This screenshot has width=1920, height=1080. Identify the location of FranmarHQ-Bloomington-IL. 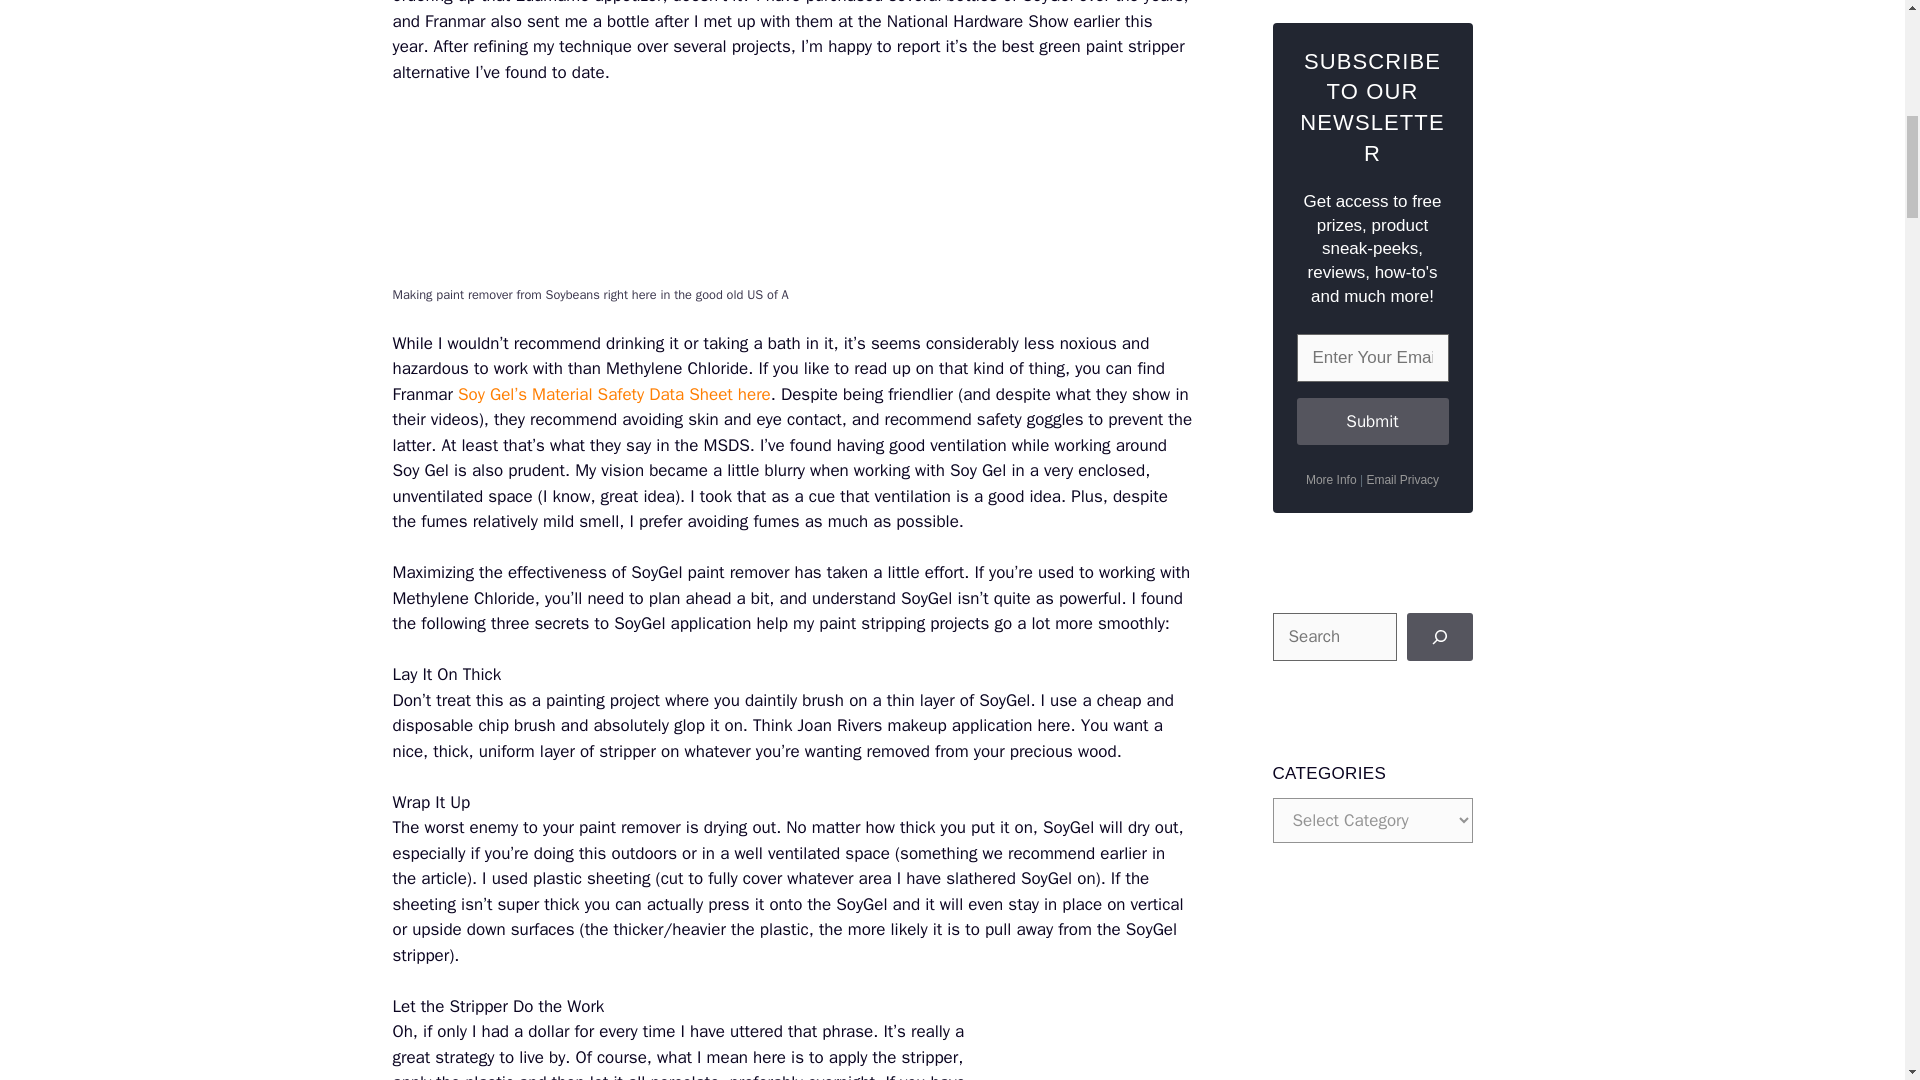
(611, 196).